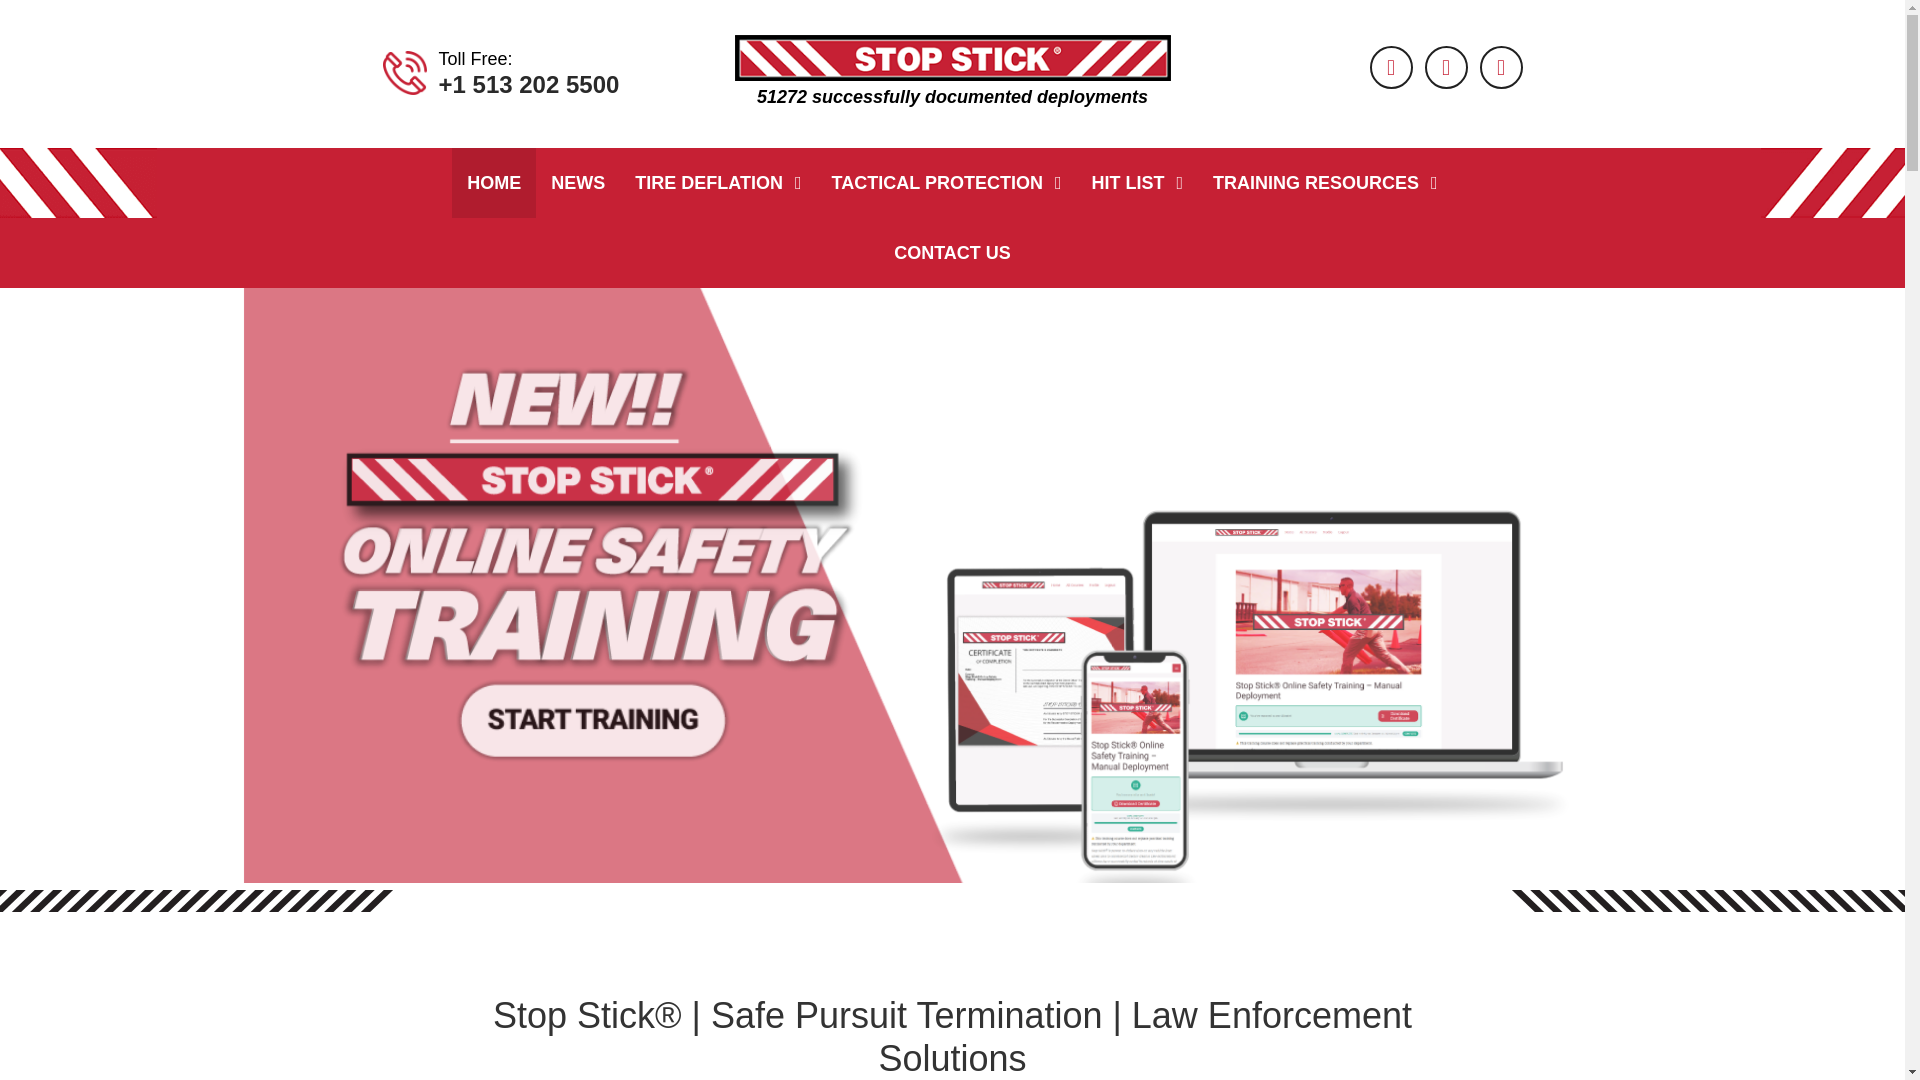 The width and height of the screenshot is (1920, 1080). I want to click on NEWS, so click(578, 182).